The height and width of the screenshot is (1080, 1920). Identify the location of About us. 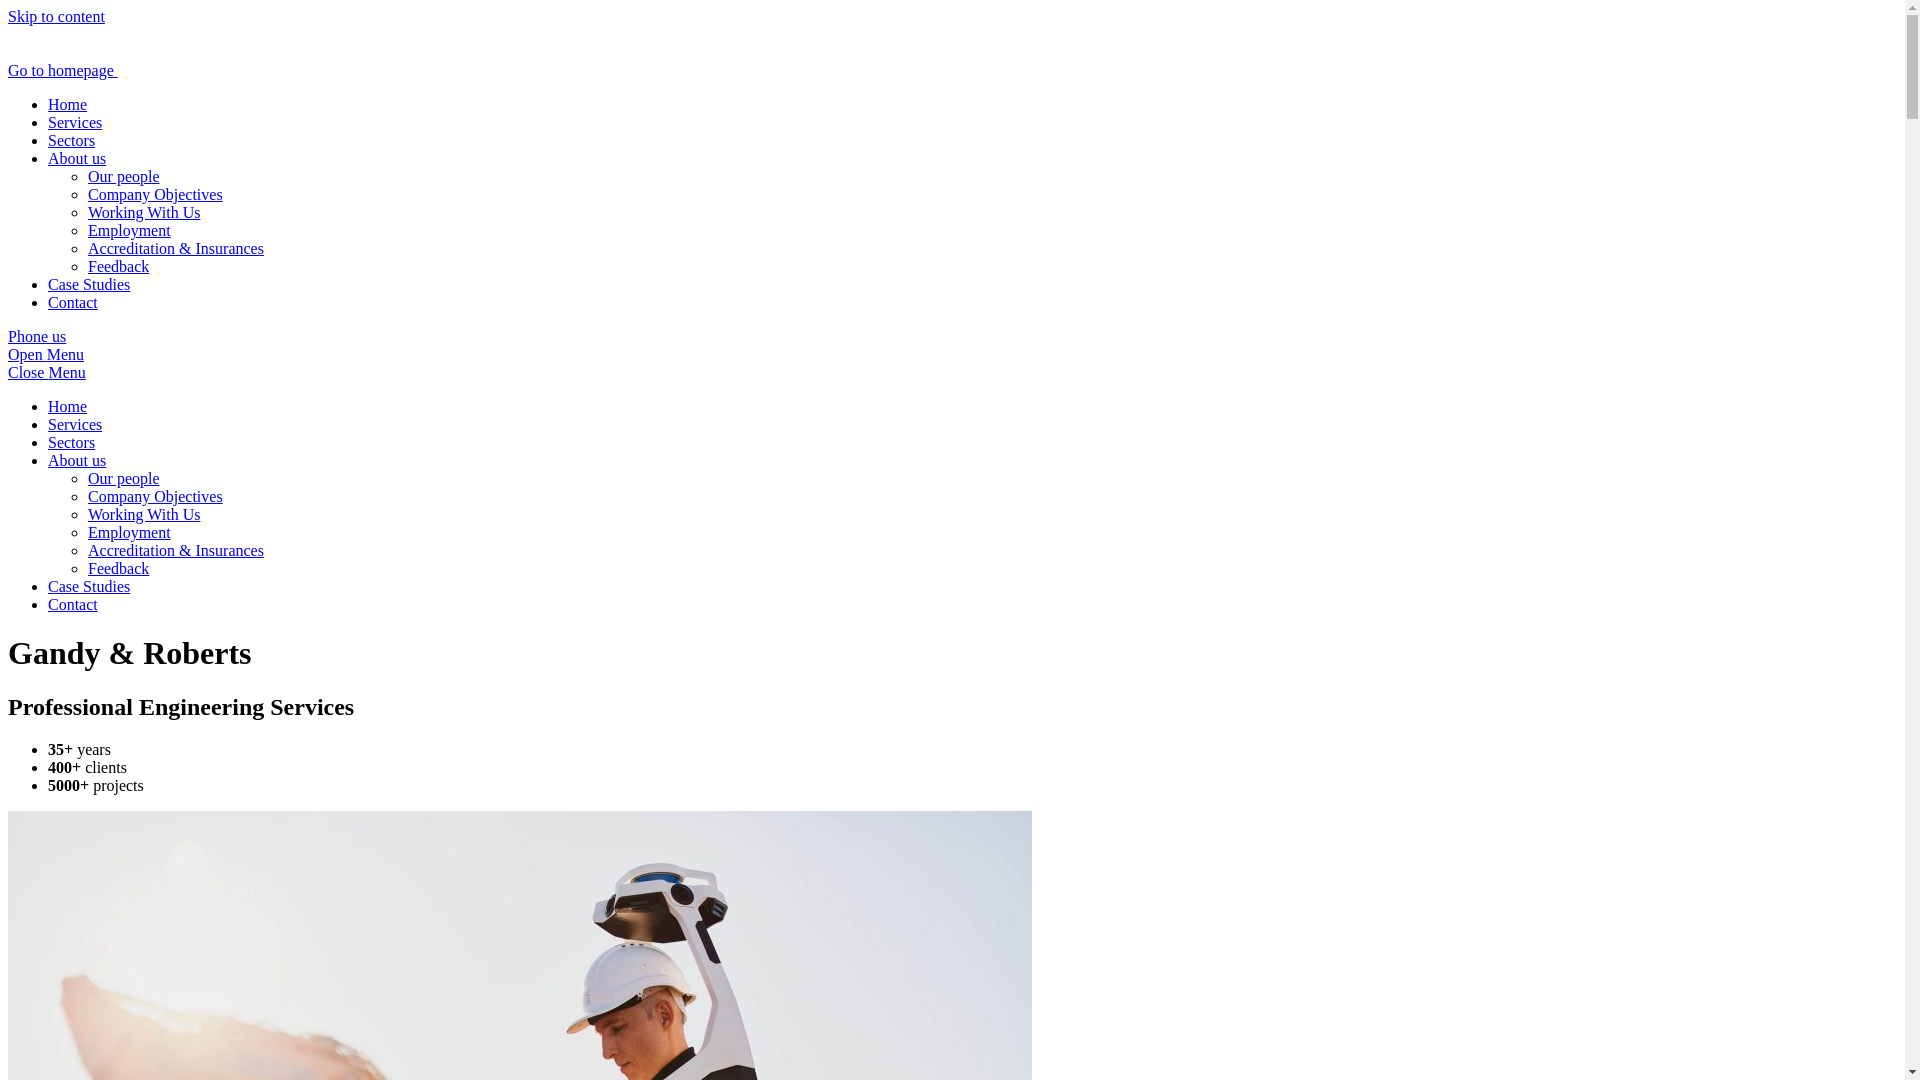
(77, 460).